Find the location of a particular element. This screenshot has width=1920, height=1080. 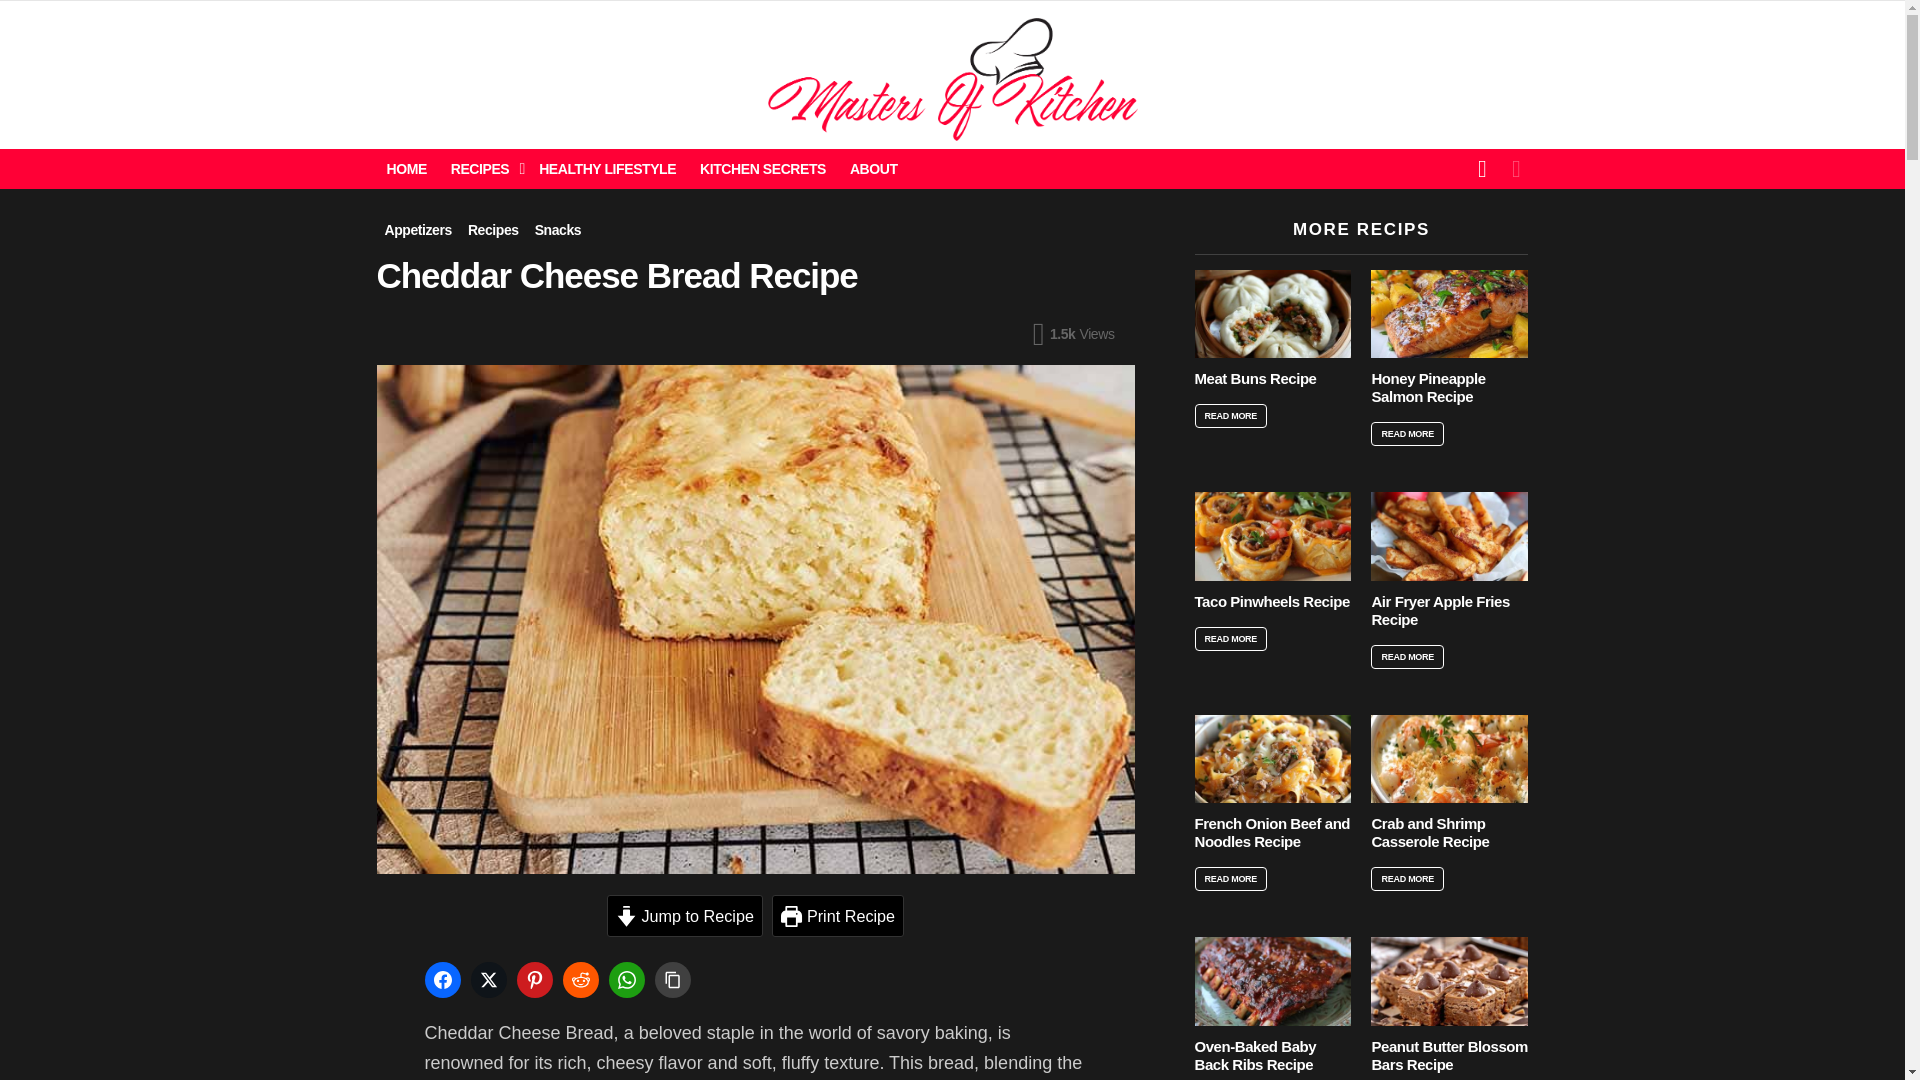

Appetizers is located at coordinates (417, 230).